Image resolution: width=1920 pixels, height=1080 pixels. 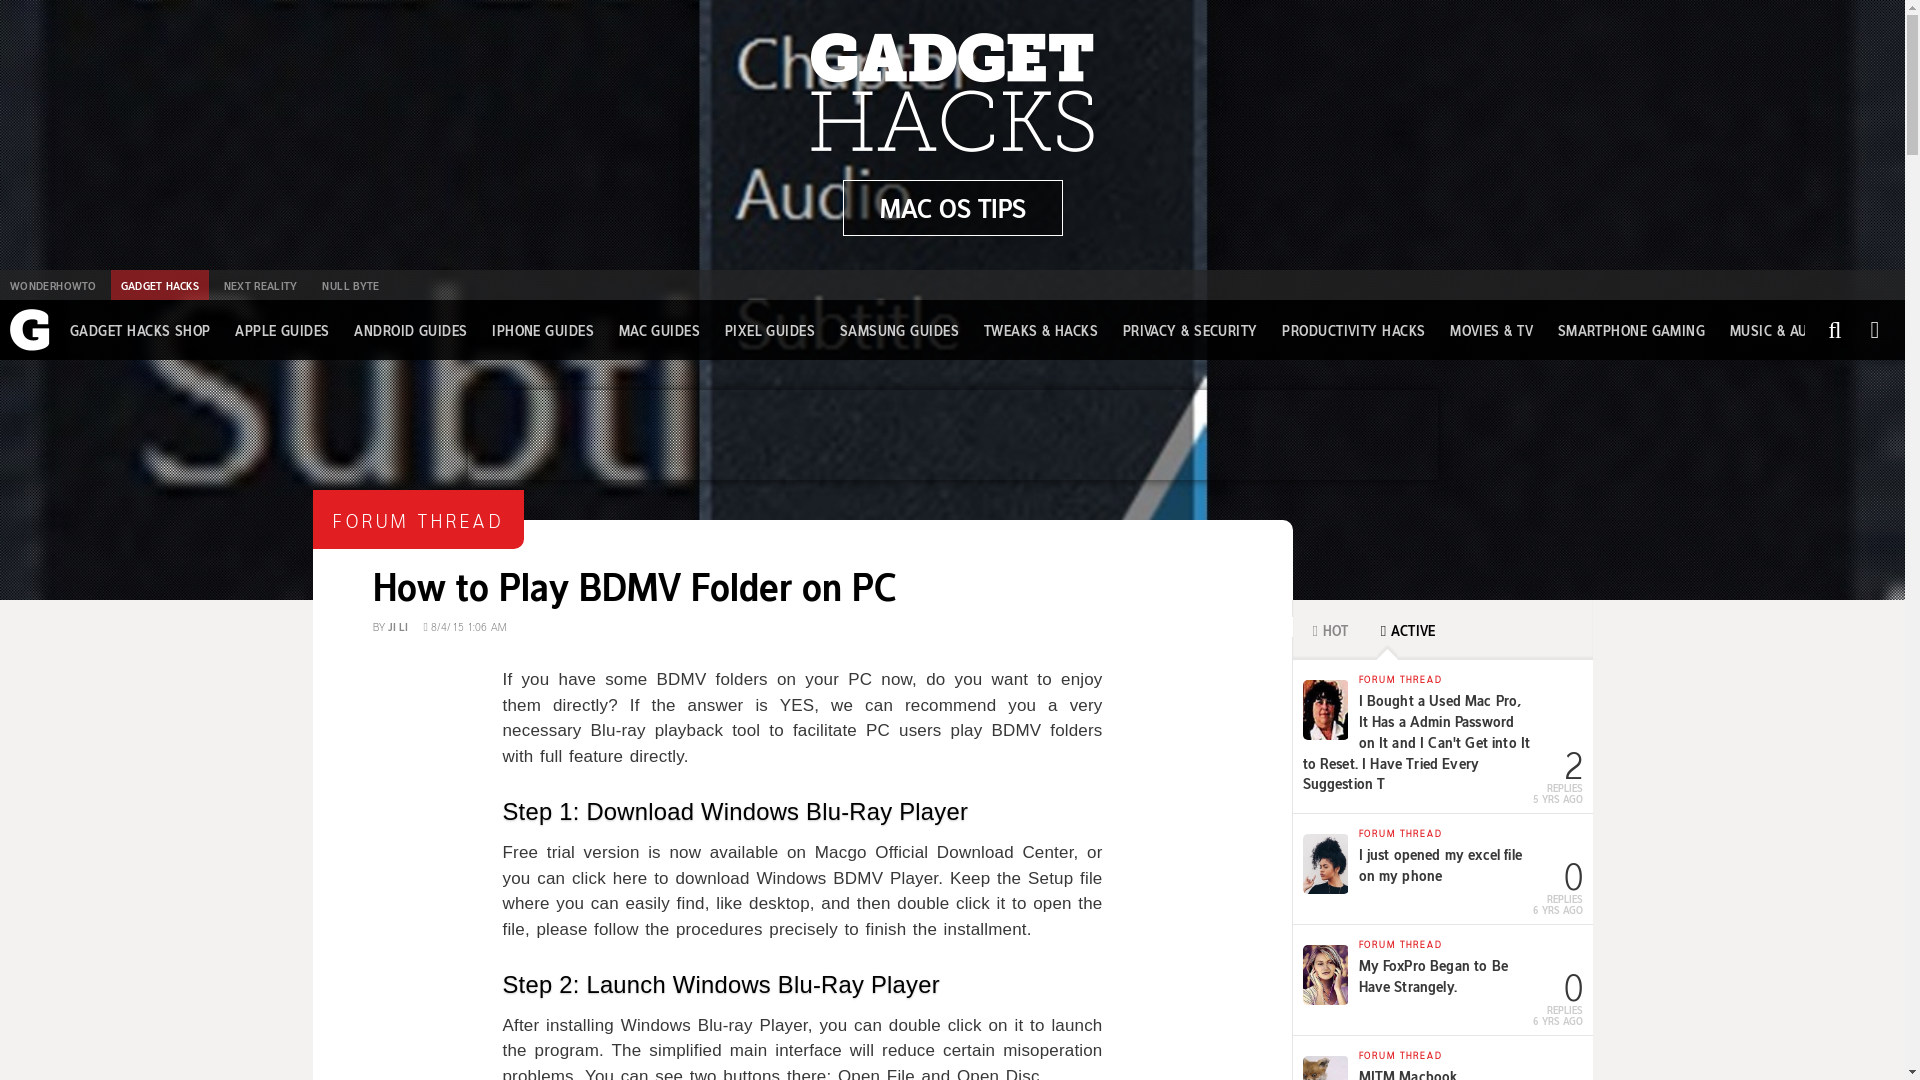 I want to click on GADGET HACKS, so click(x=160, y=285).